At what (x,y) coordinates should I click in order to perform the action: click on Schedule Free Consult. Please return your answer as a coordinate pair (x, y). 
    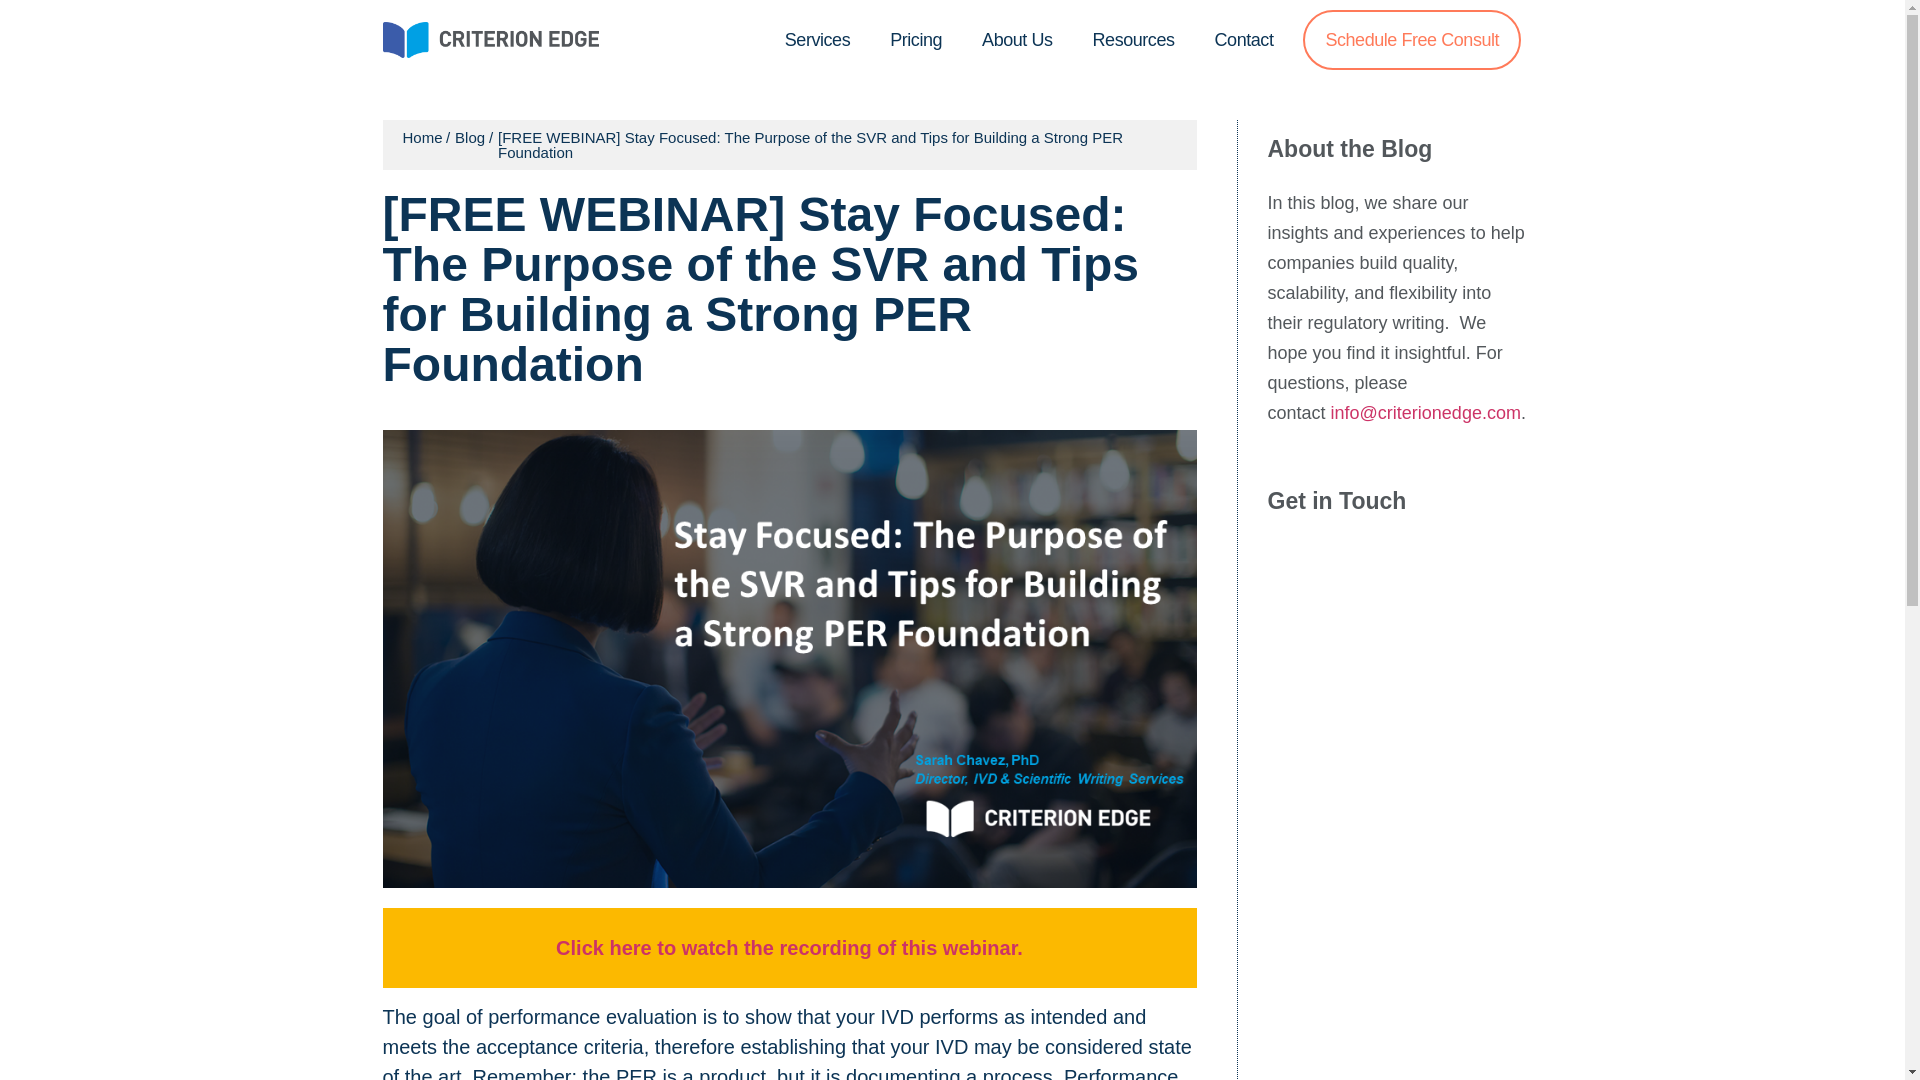
    Looking at the image, I should click on (1412, 40).